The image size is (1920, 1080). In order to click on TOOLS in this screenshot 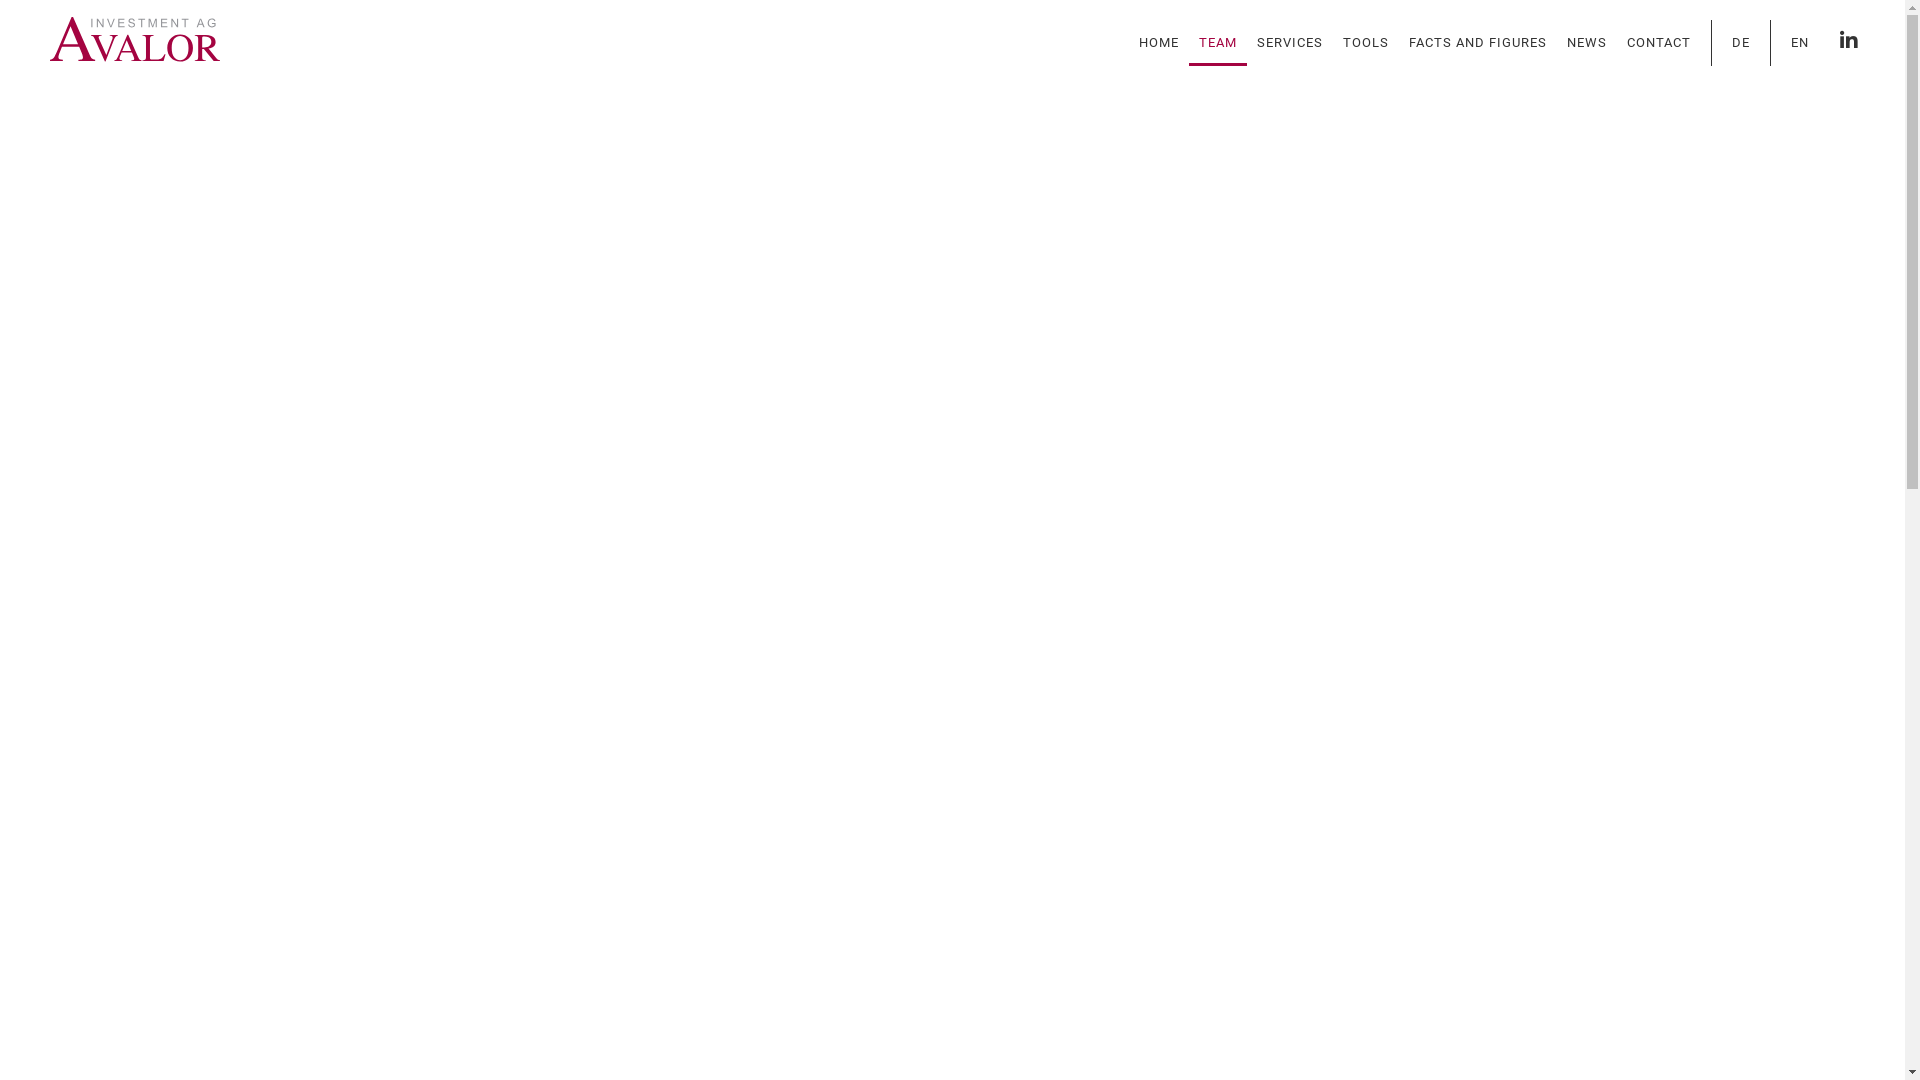, I will do `click(1366, 43)`.